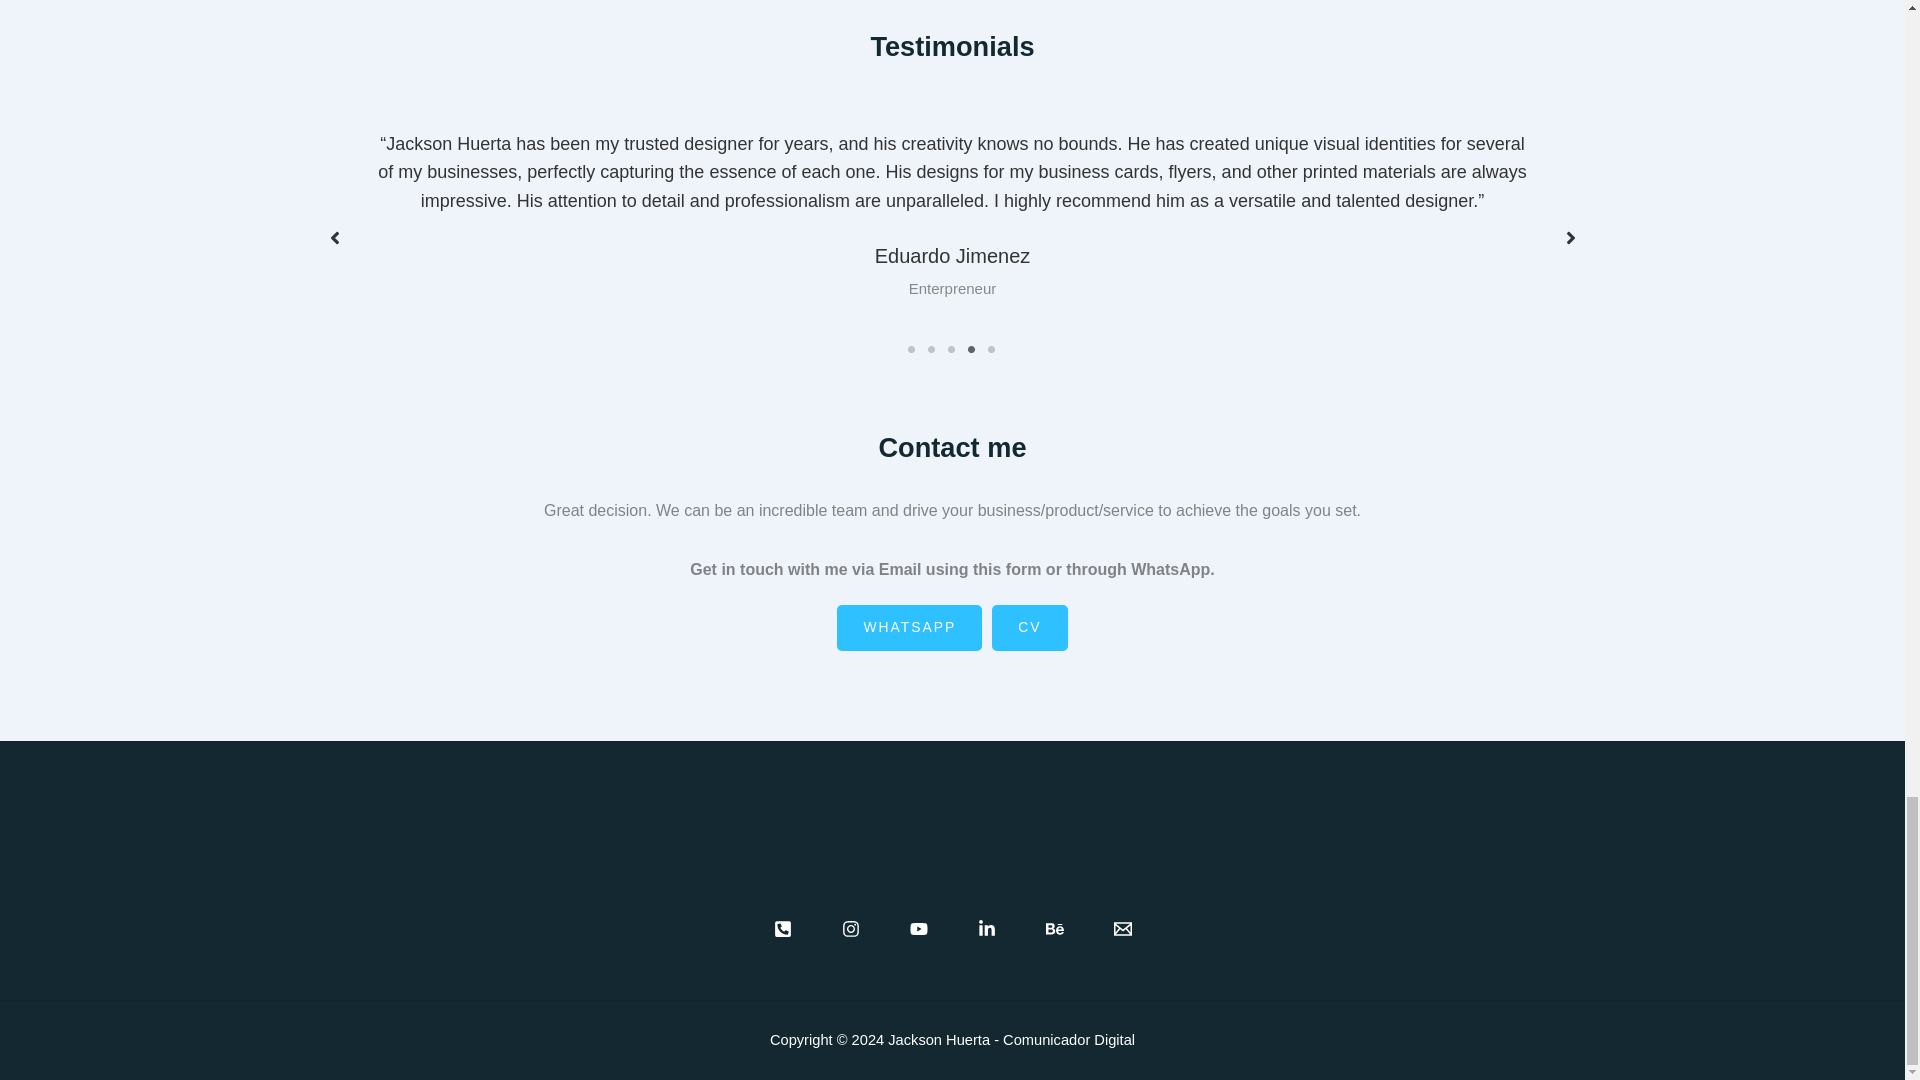  I want to click on 2, so click(932, 350).